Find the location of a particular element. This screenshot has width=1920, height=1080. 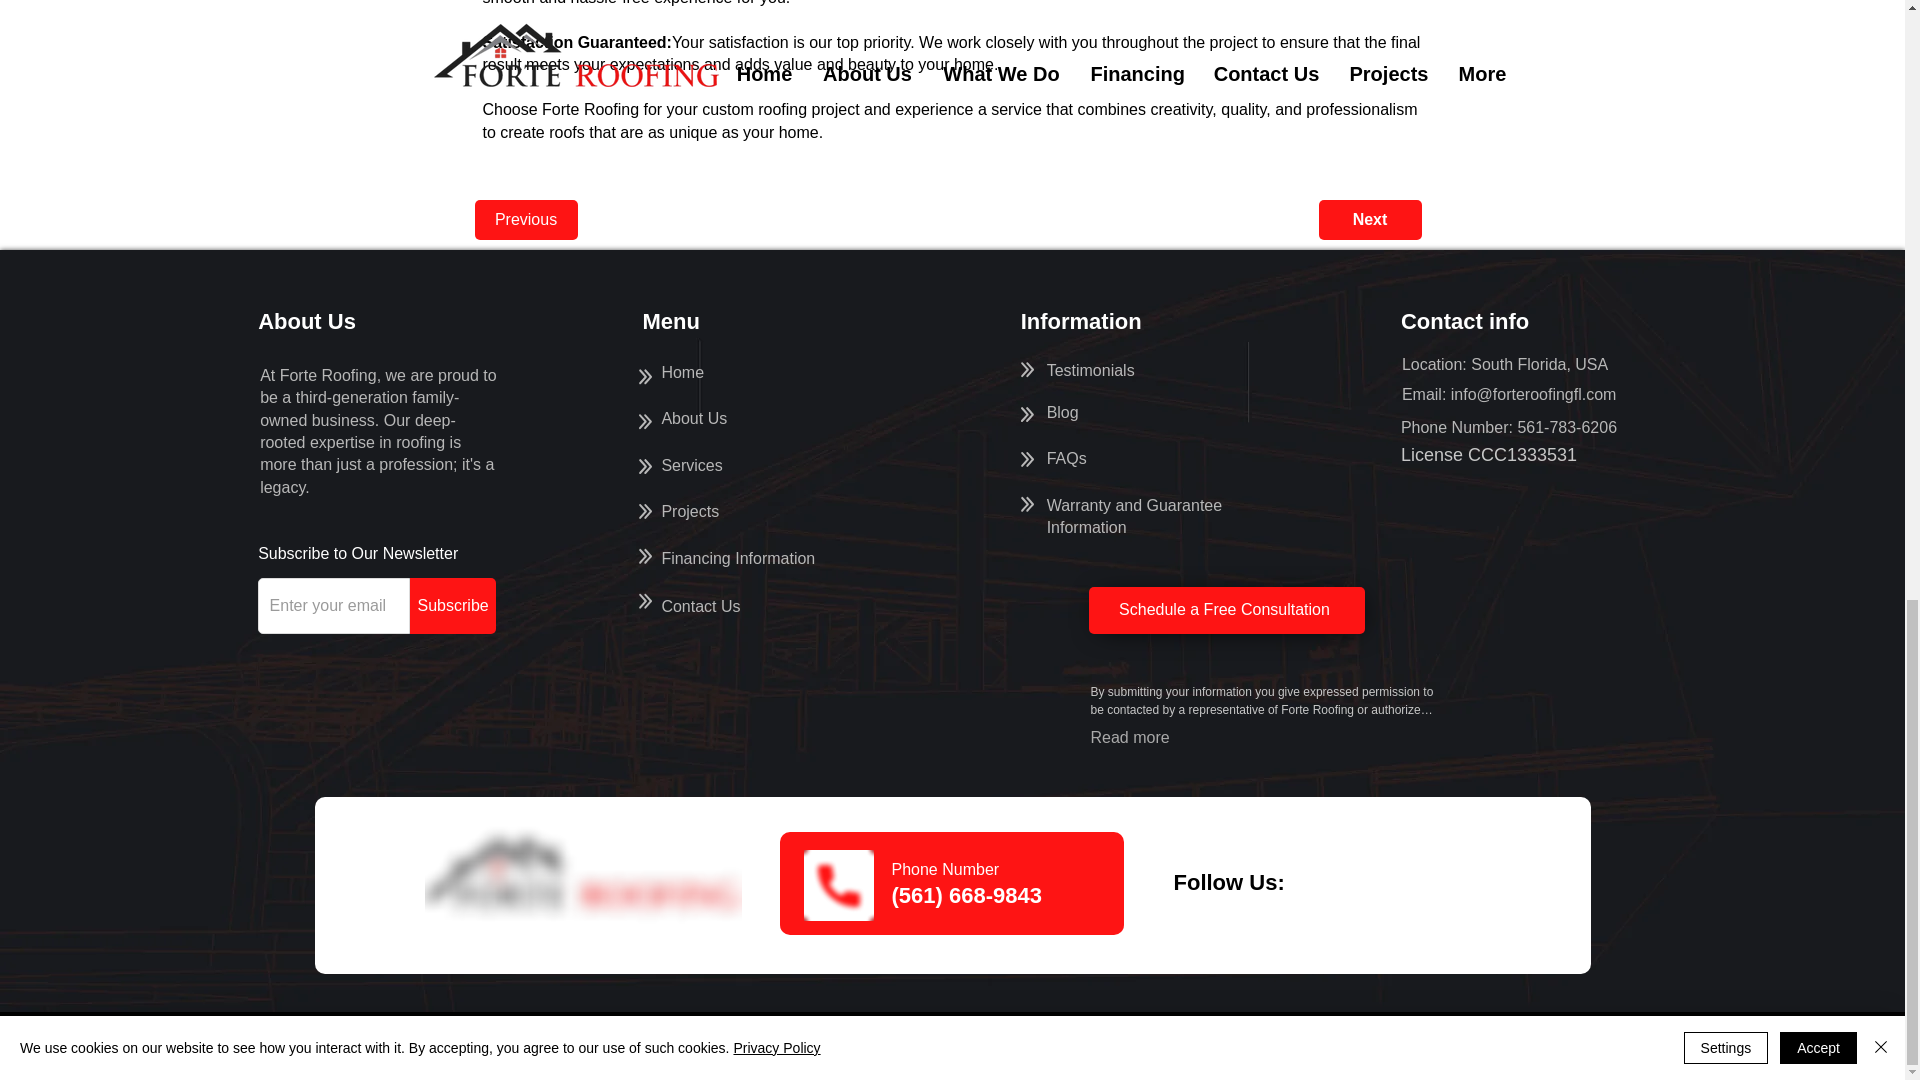

FAQs is located at coordinates (1066, 458).